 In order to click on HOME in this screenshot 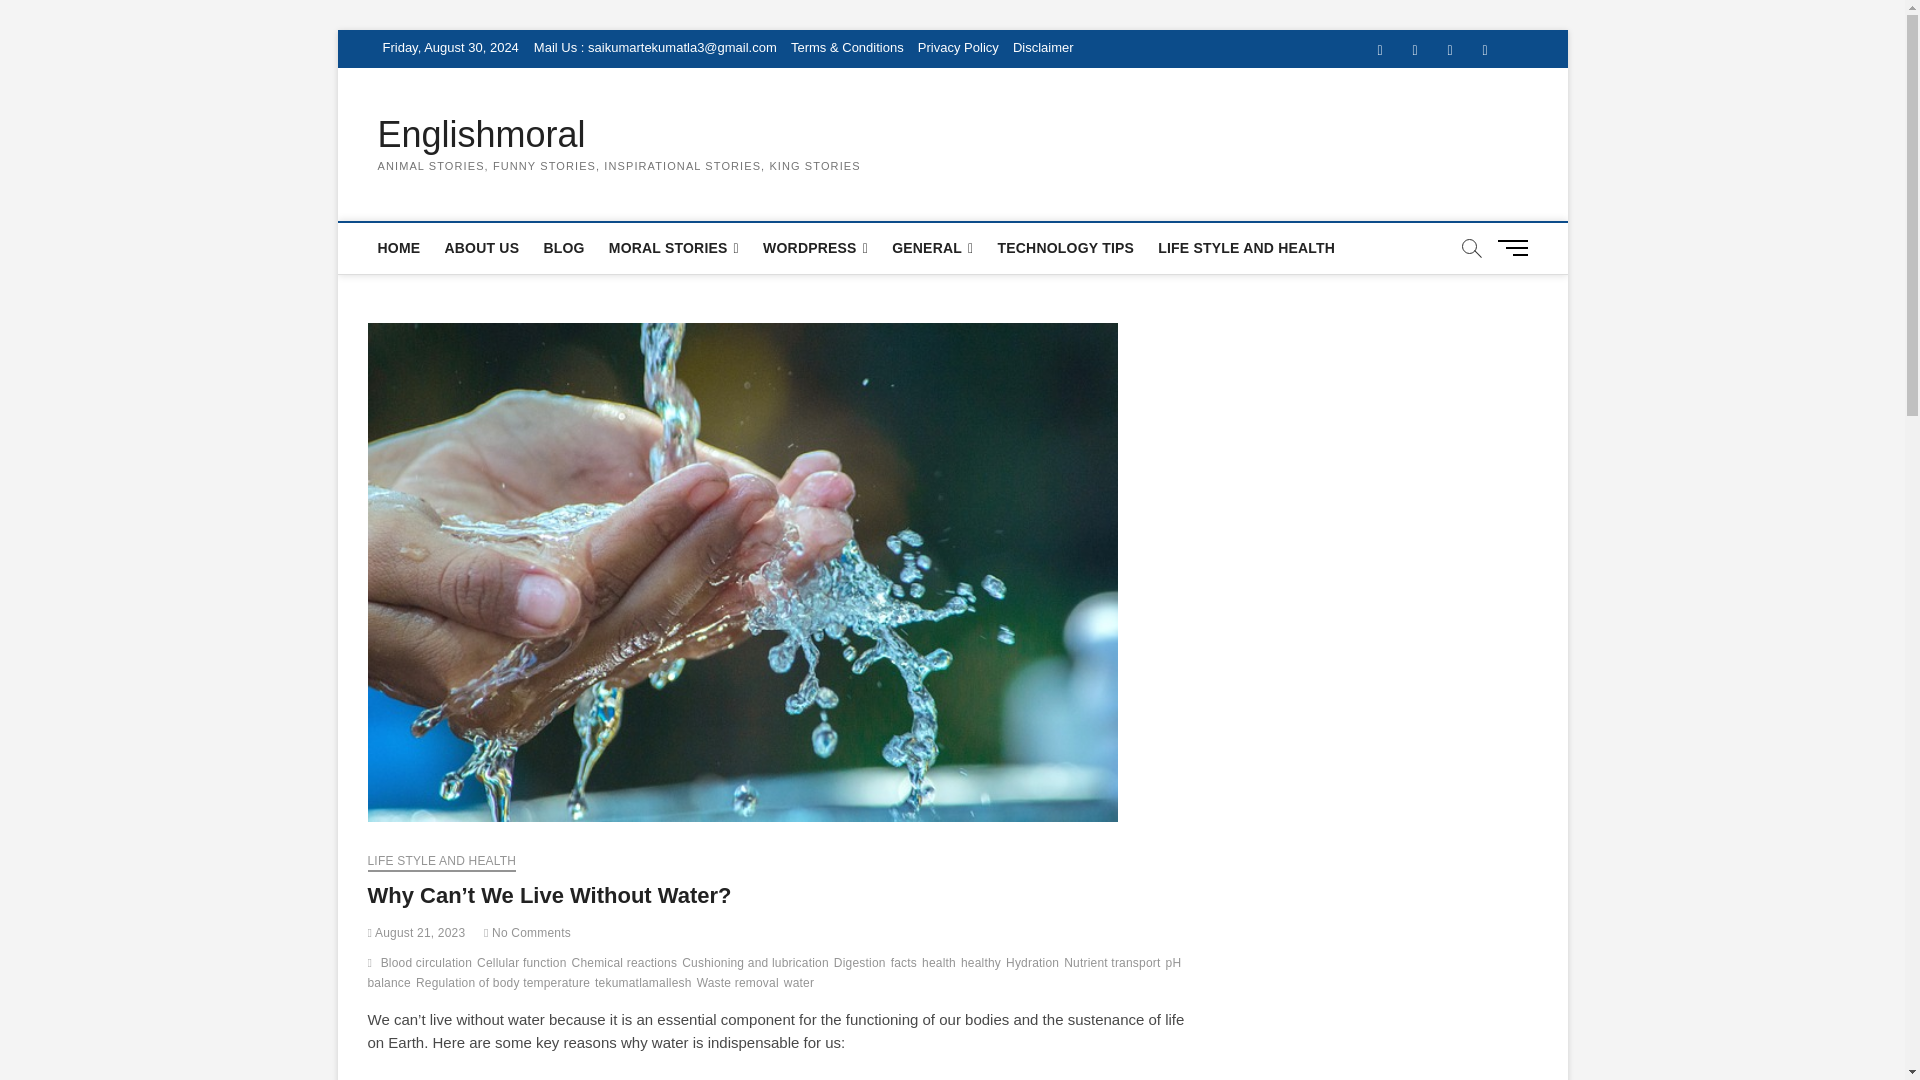, I will do `click(399, 248)`.